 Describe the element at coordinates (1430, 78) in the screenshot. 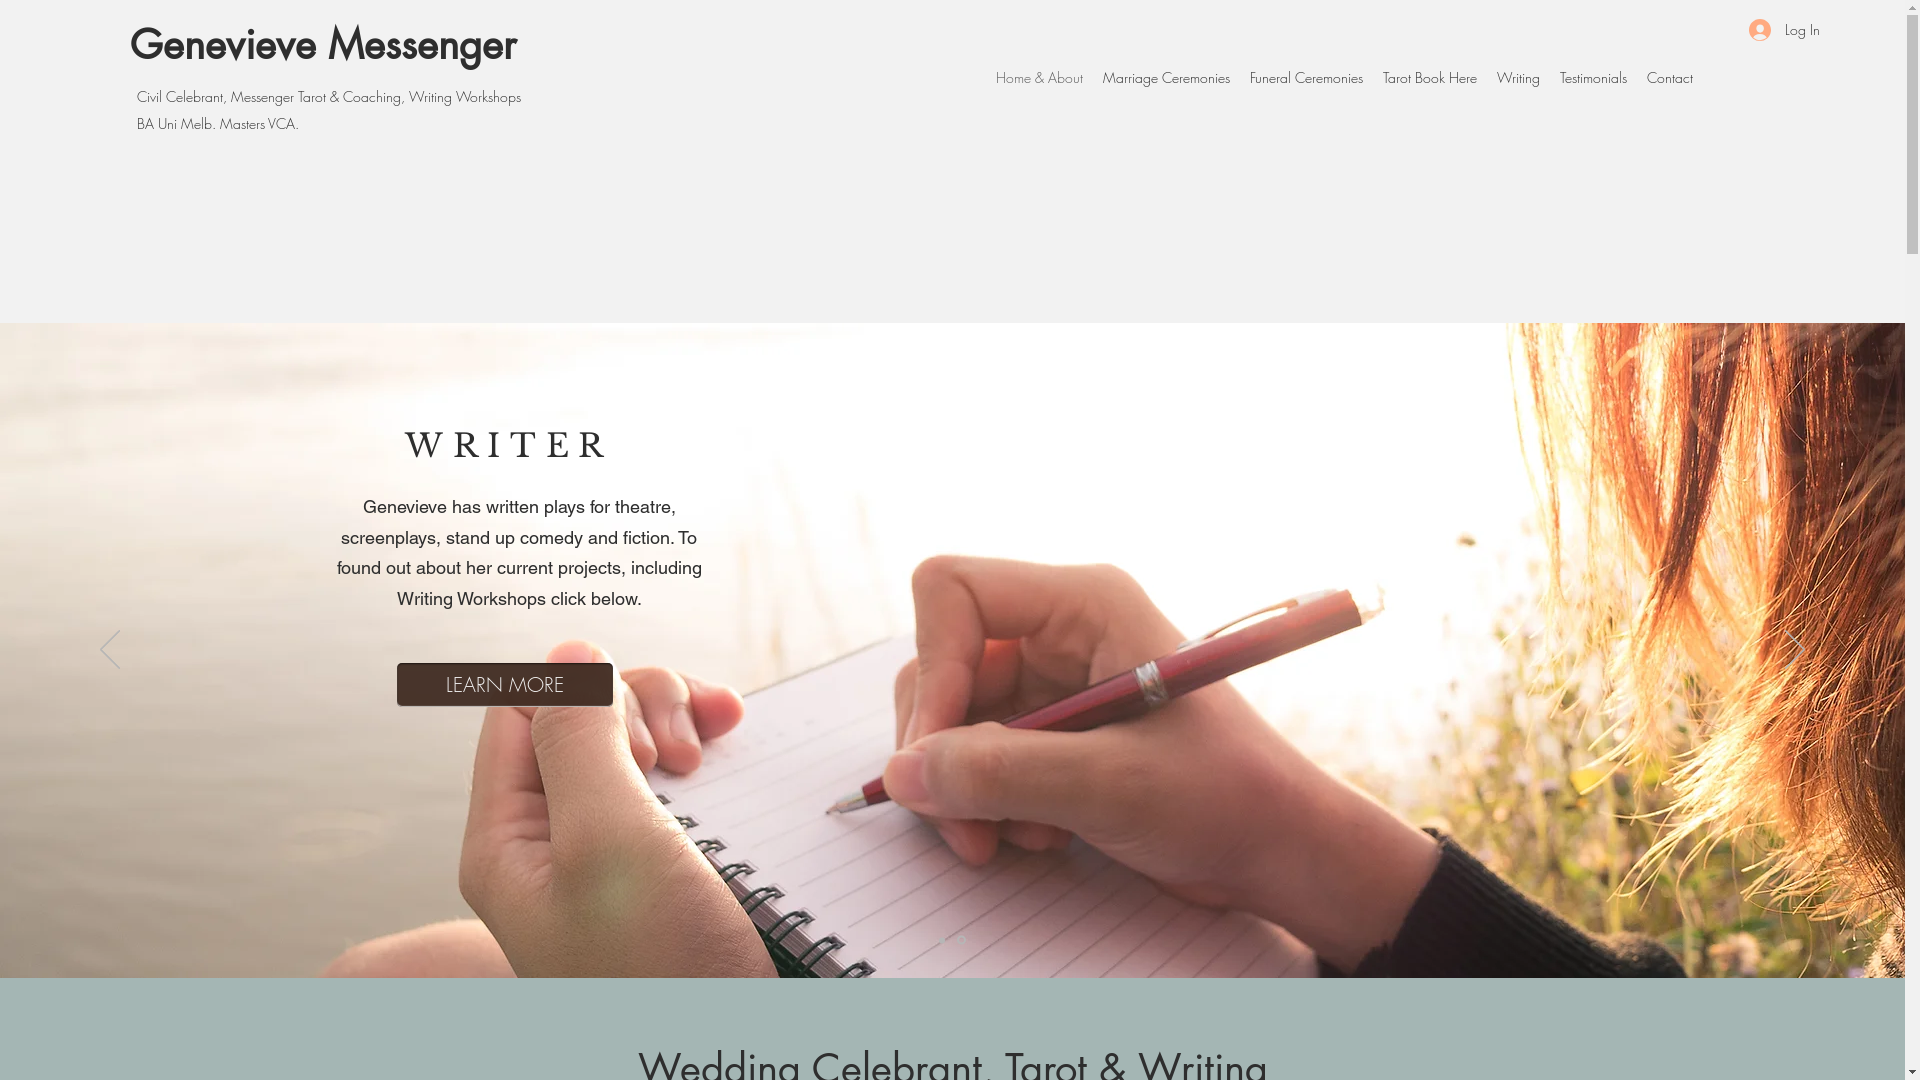

I see `Tarot Book Here` at that location.